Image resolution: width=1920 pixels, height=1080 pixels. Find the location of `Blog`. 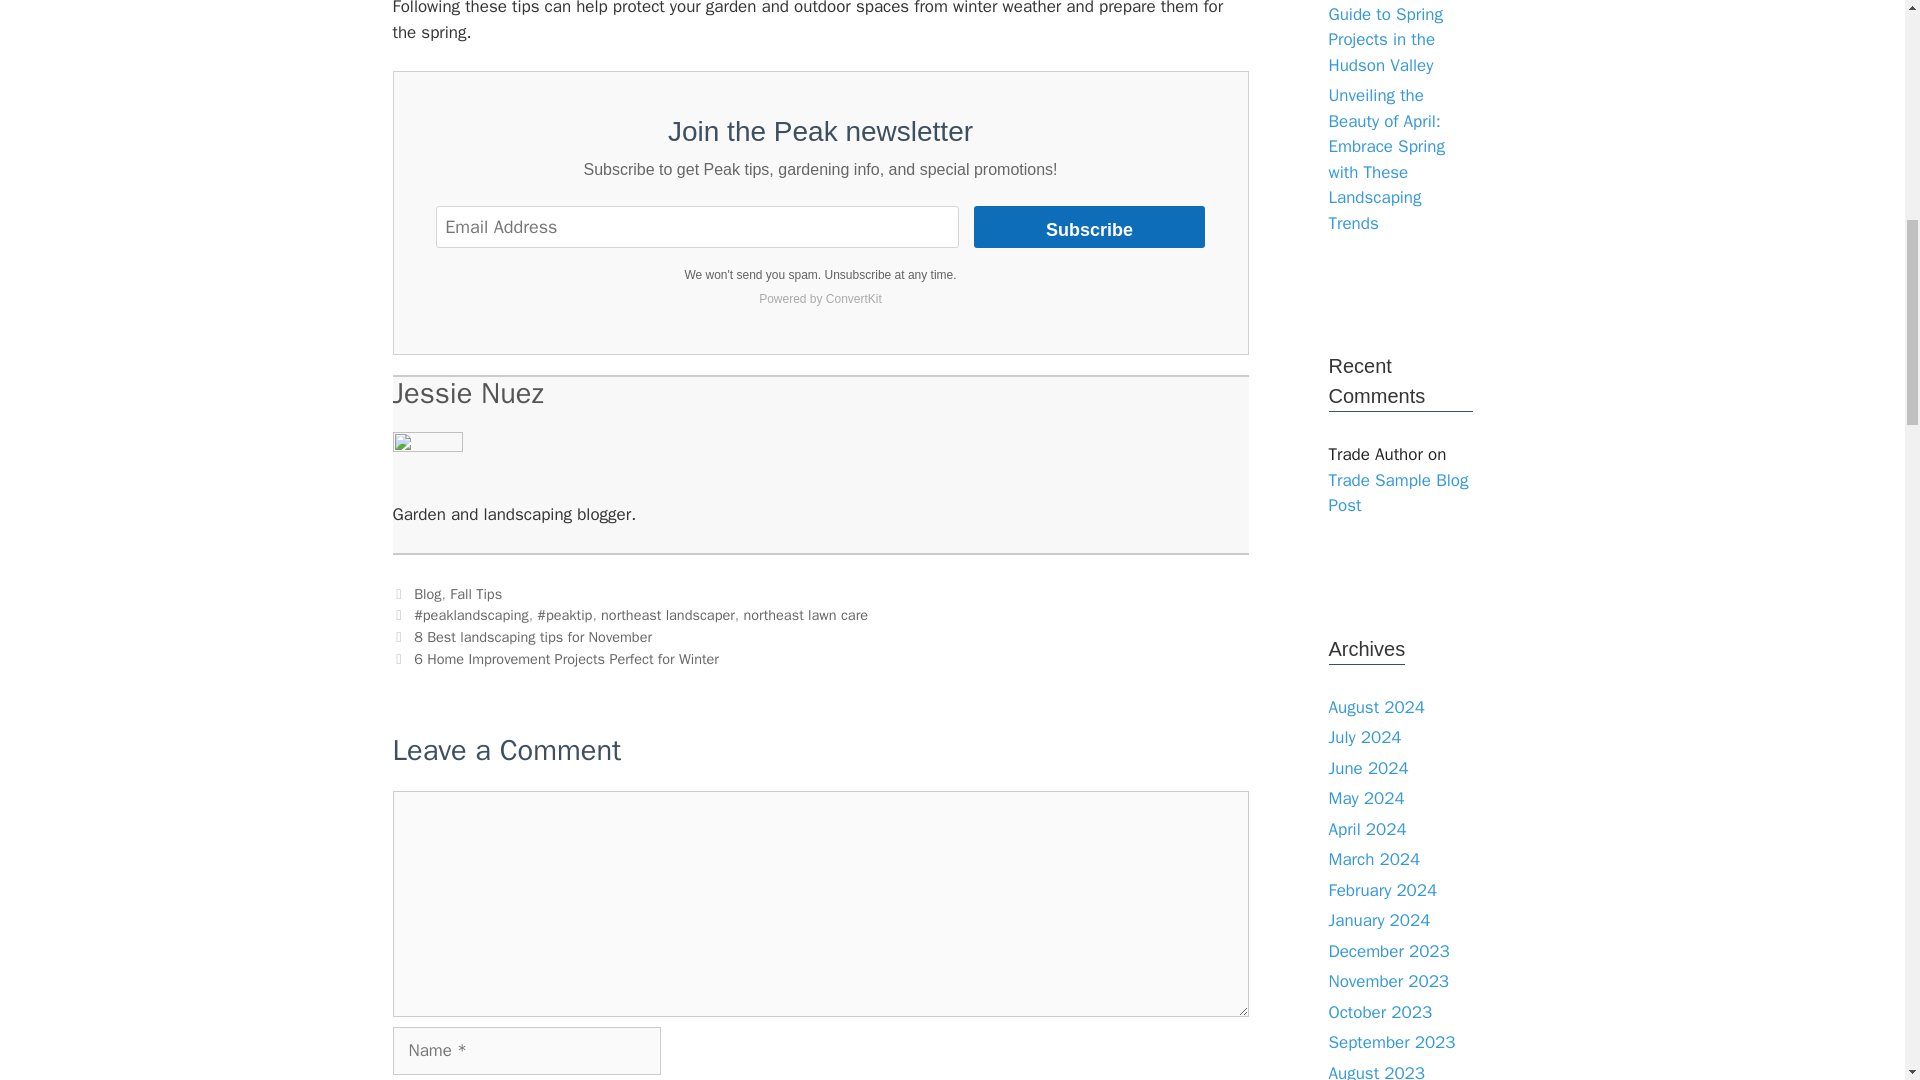

Blog is located at coordinates (428, 594).